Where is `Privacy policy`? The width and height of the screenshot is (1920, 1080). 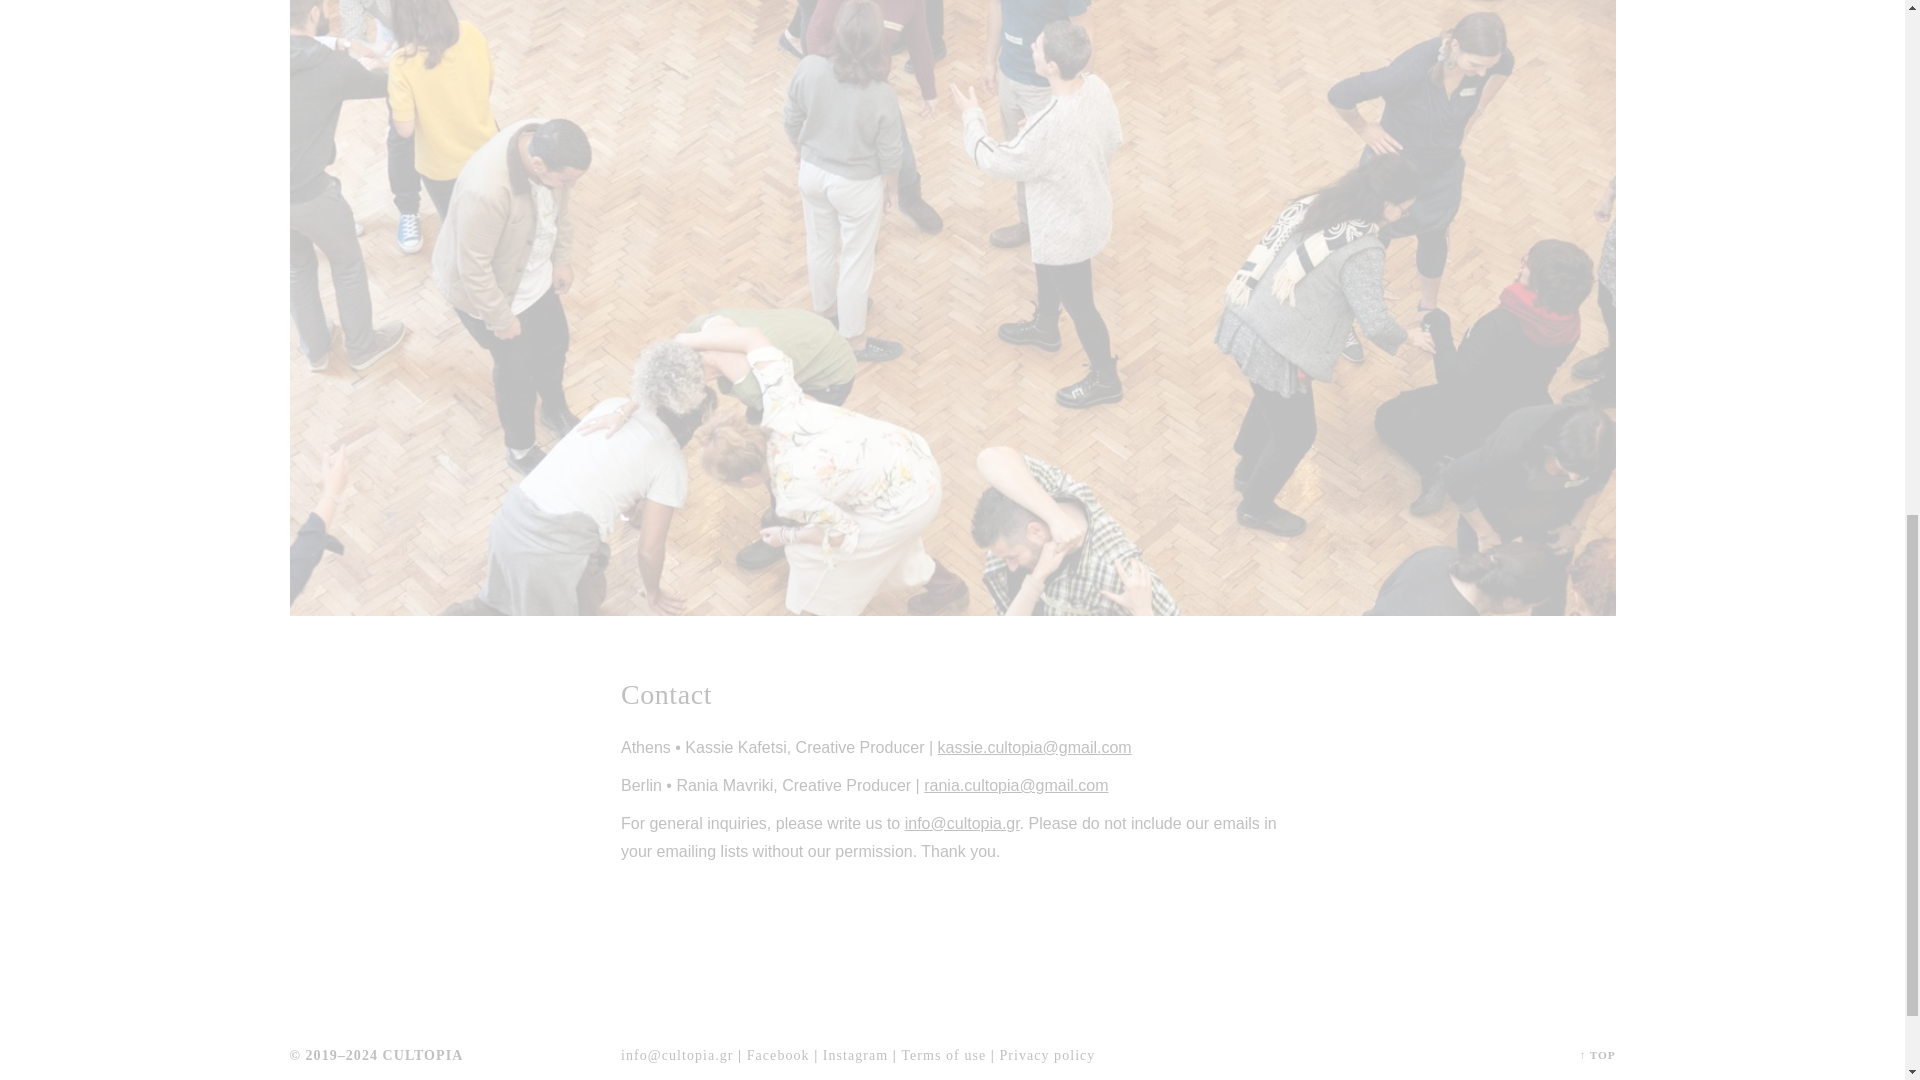
Privacy policy is located at coordinates (1046, 1058).